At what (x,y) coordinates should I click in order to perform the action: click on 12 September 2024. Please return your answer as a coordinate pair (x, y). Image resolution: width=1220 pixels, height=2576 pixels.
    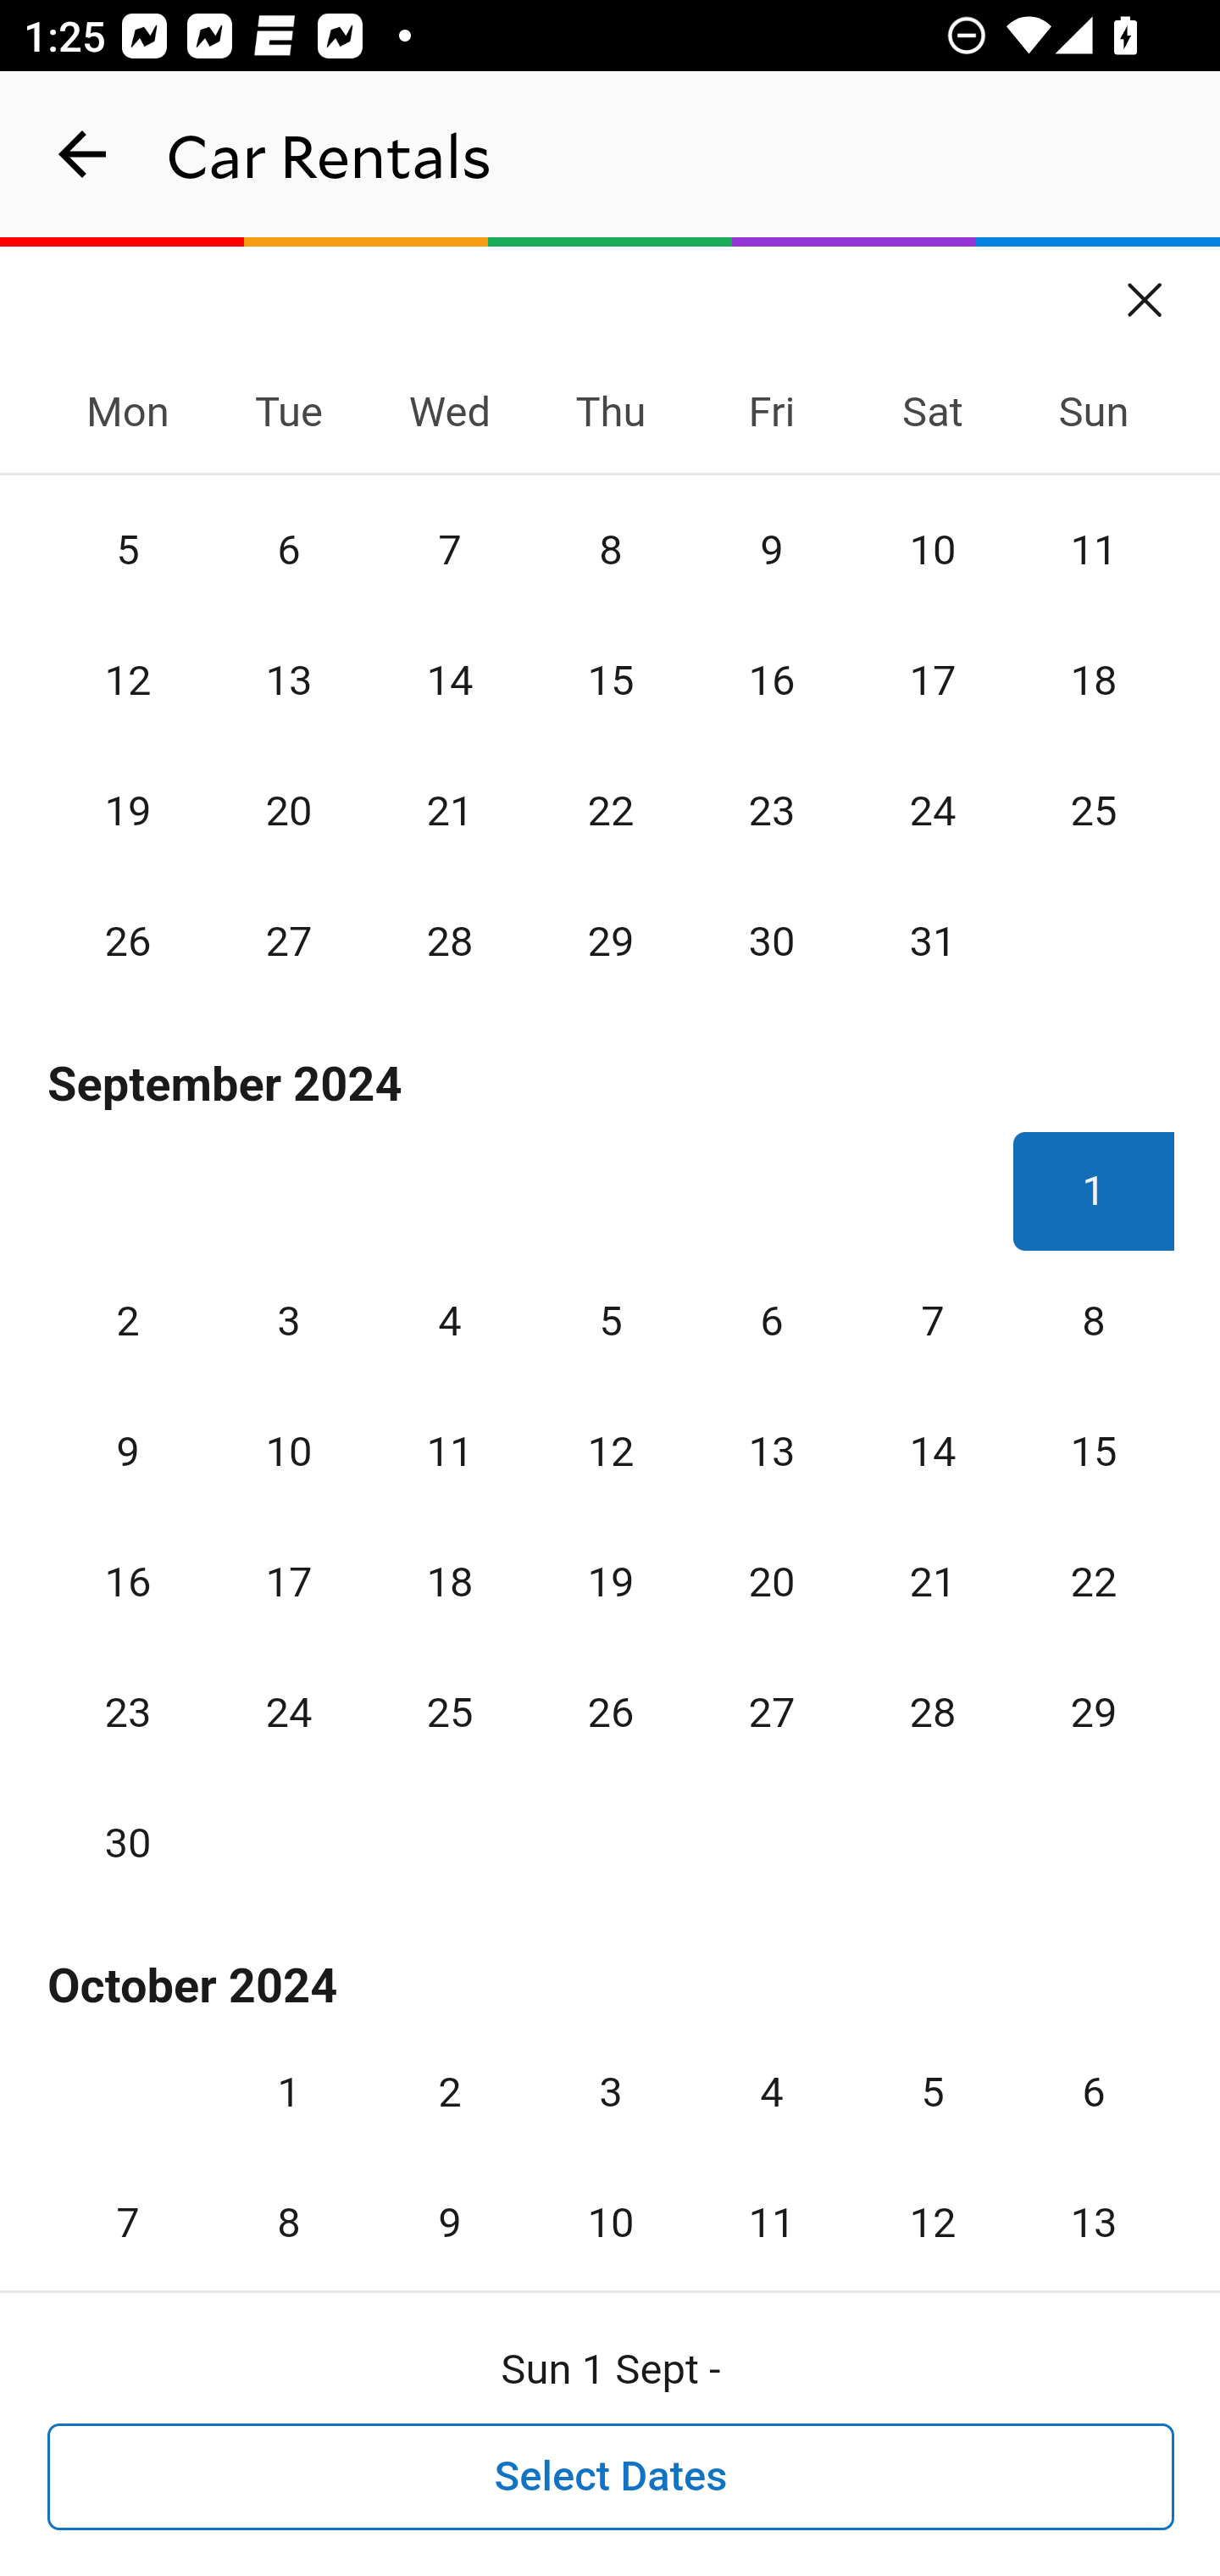
    Looking at the image, I should click on (611, 1451).